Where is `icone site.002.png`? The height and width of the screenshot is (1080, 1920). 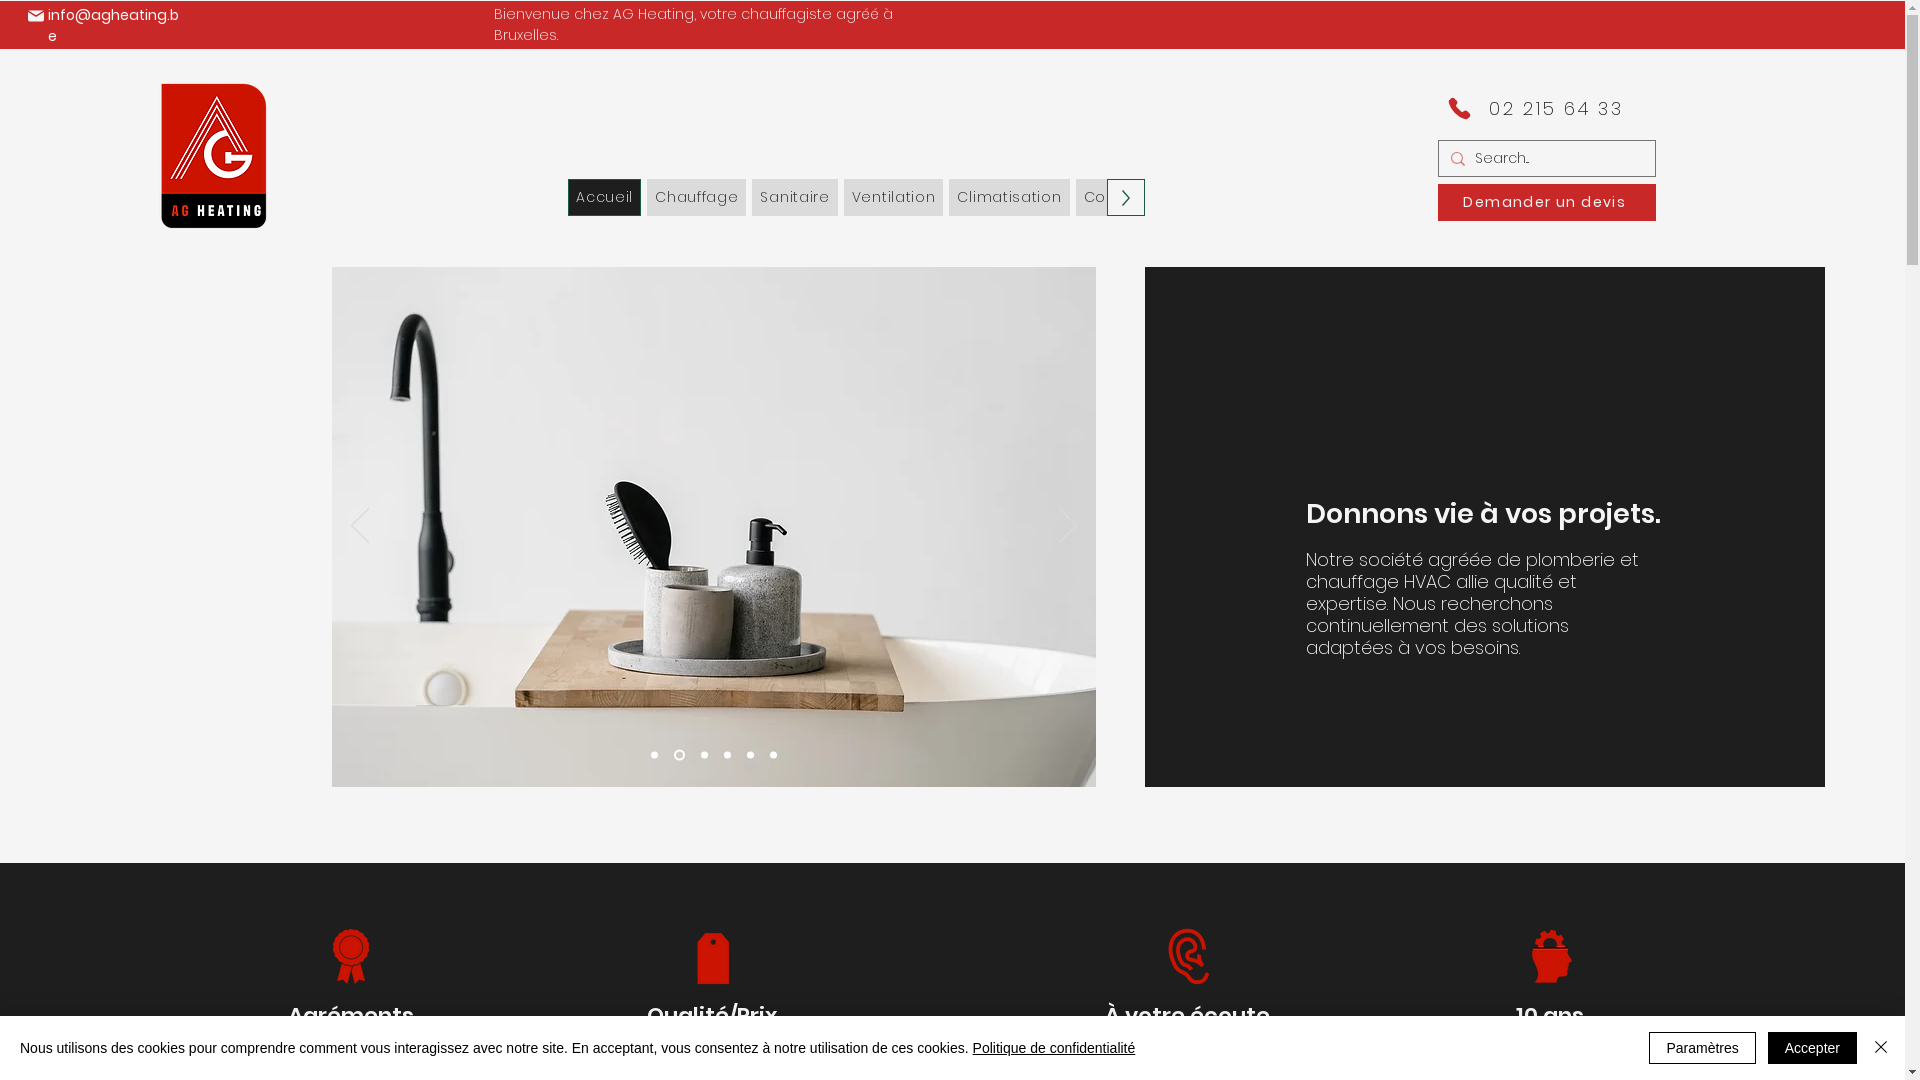
icone site.002.png is located at coordinates (1188, 956).